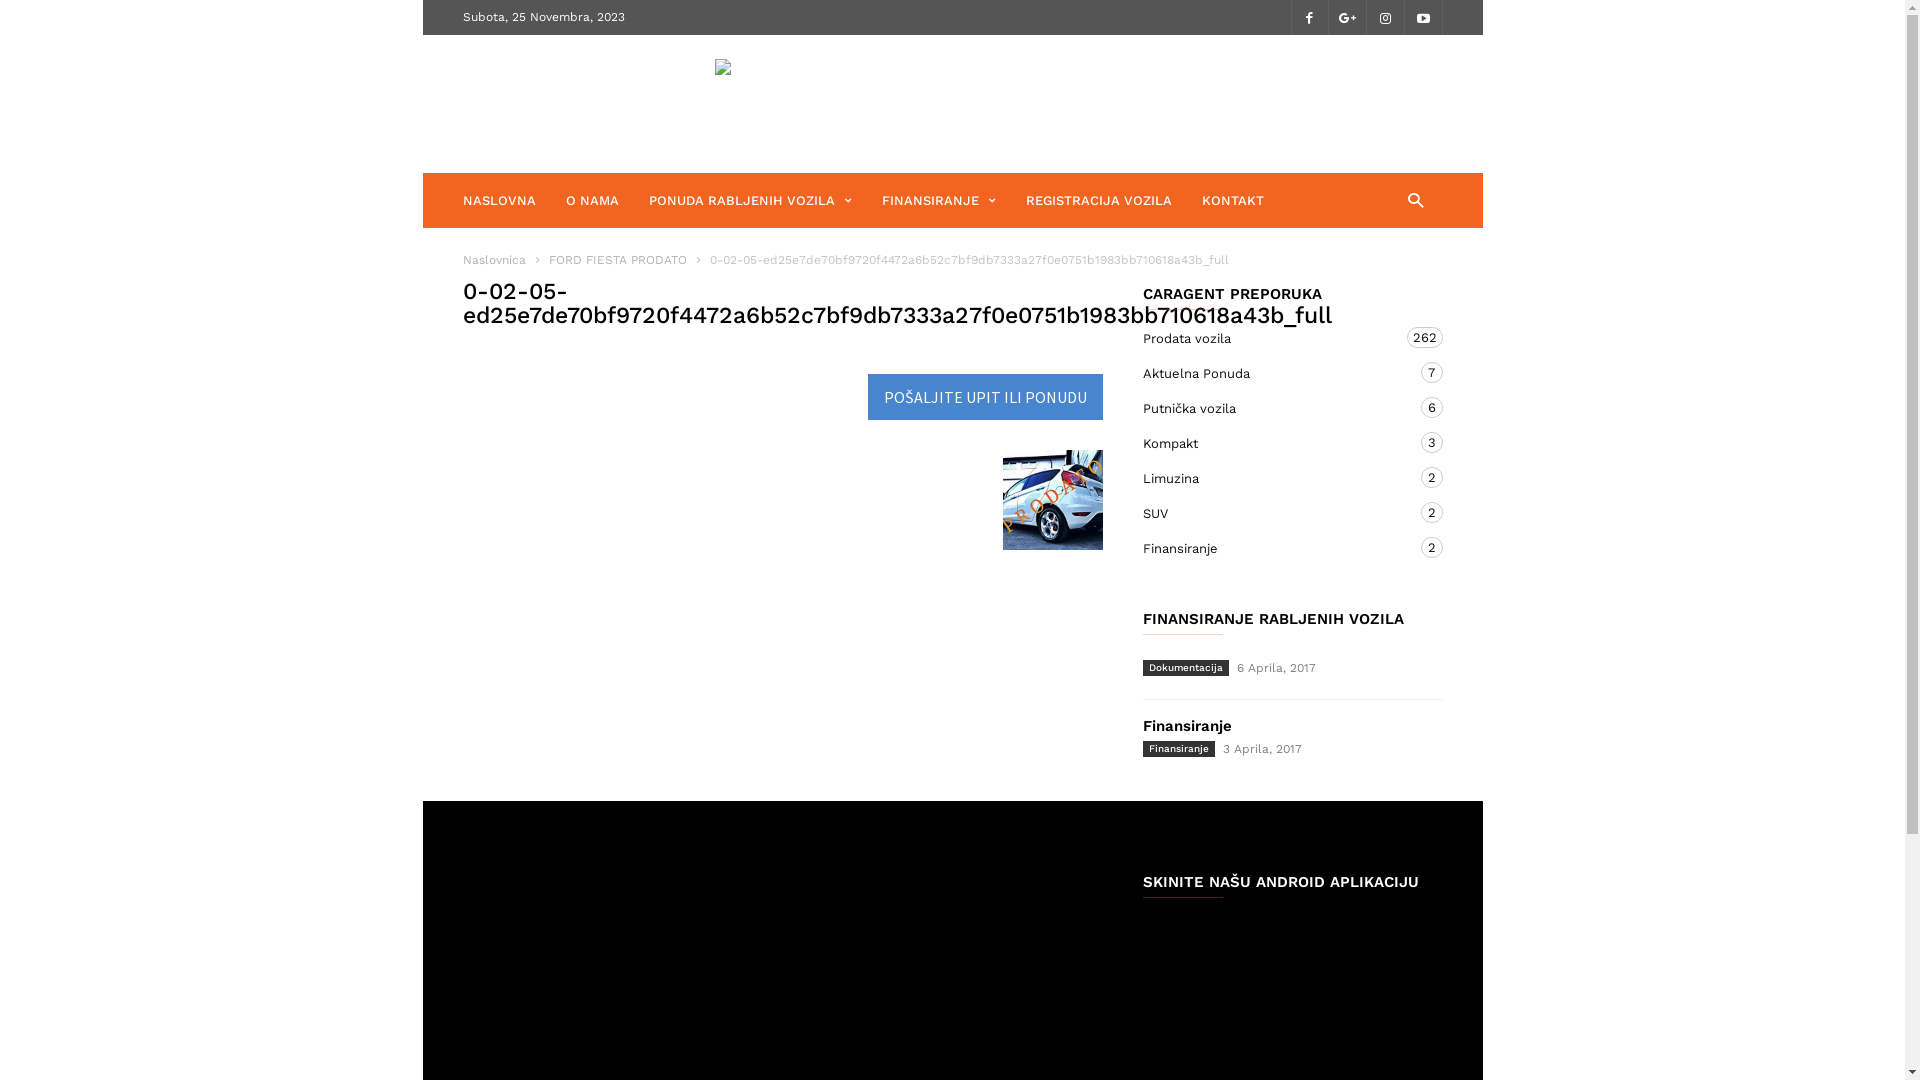  I want to click on Naslovnica, so click(494, 260).